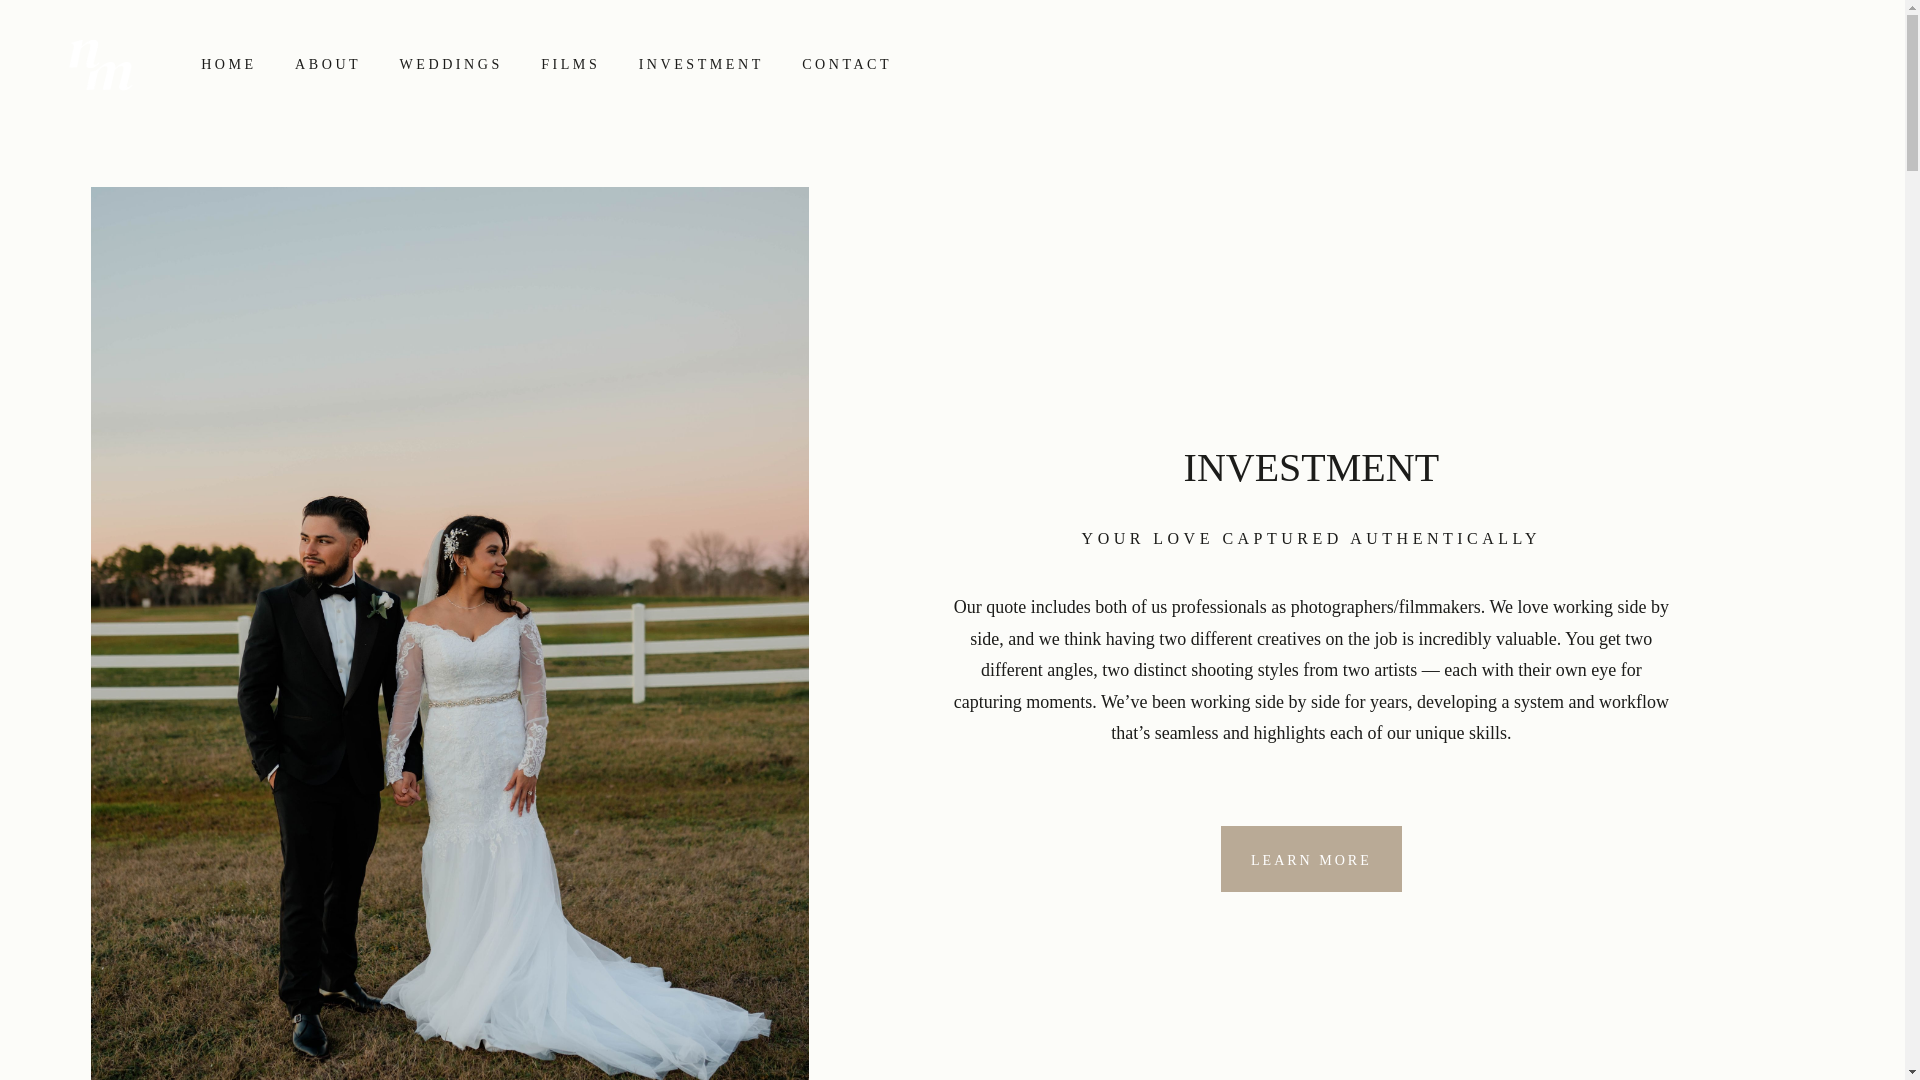  Describe the element at coordinates (451, 64) in the screenshot. I see `WEDDINGS` at that location.